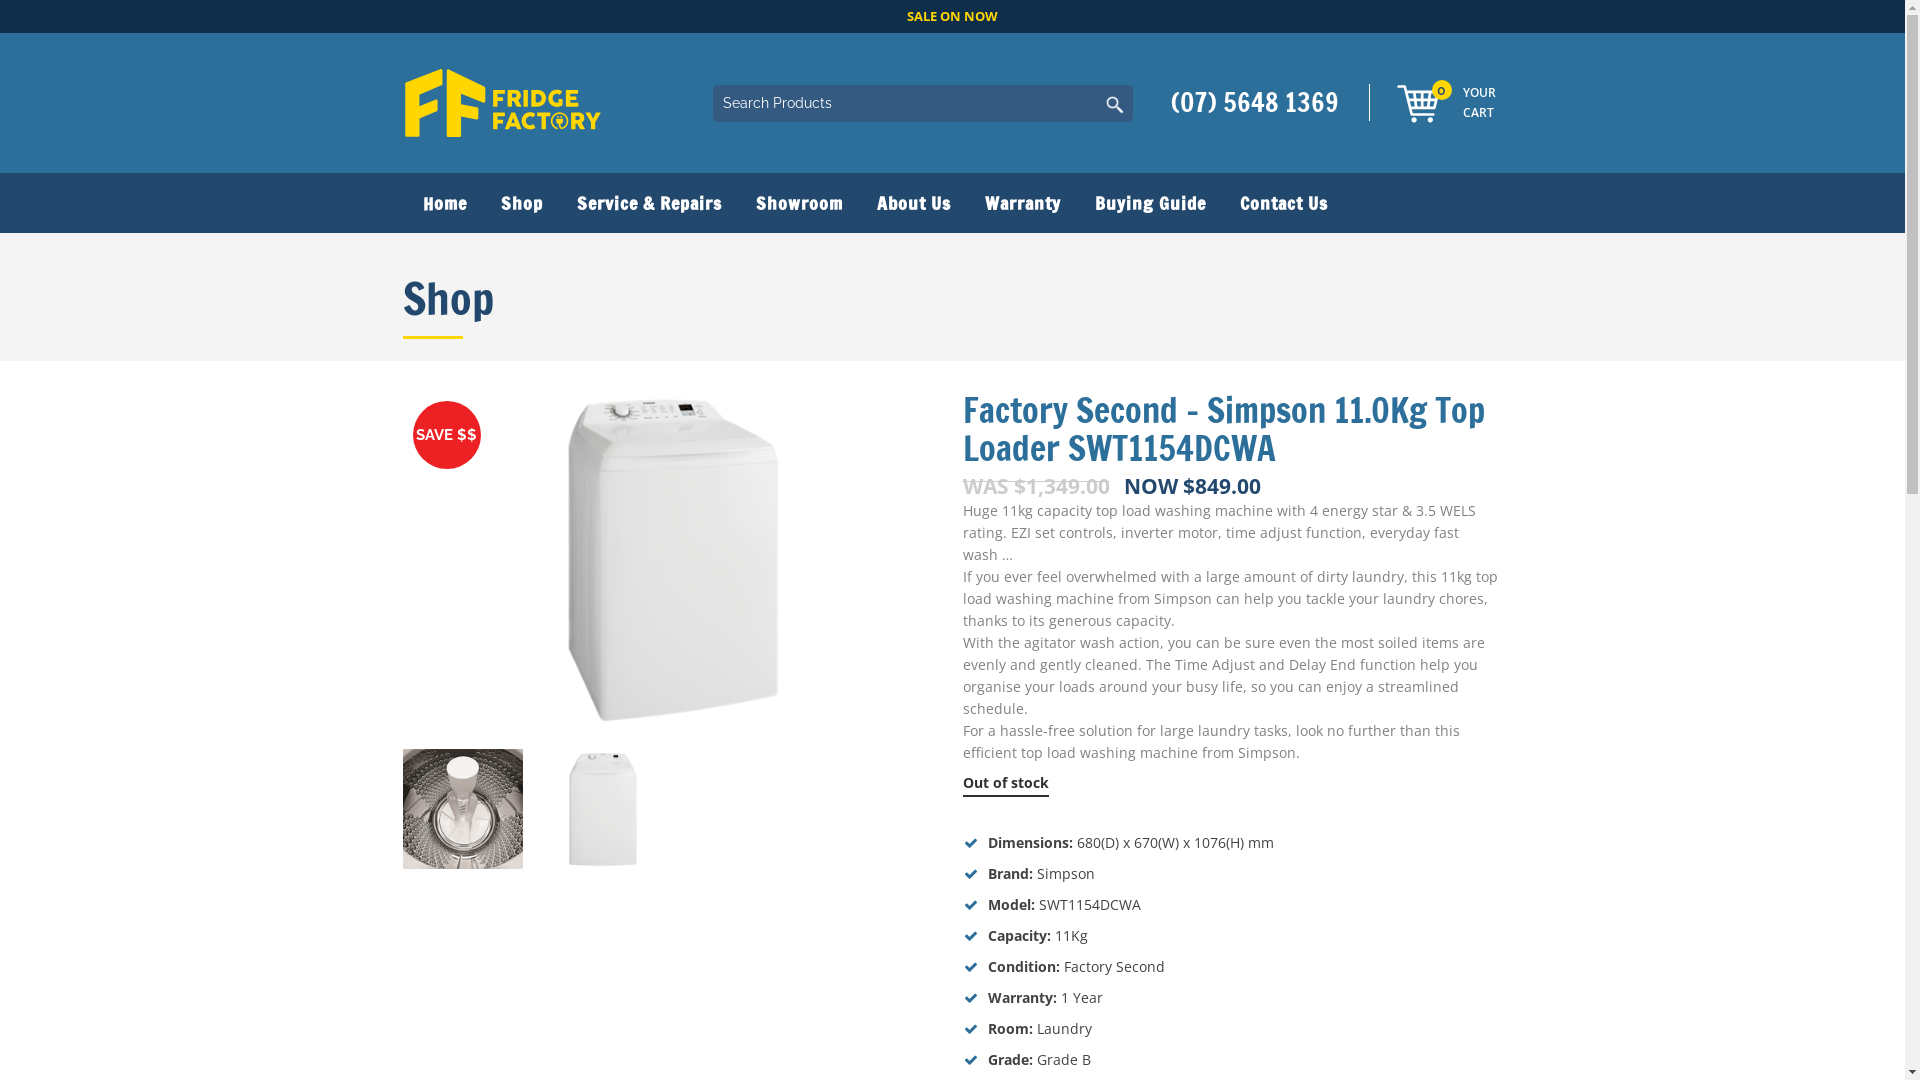 Image resolution: width=1920 pixels, height=1080 pixels. What do you see at coordinates (1418, 104) in the screenshot?
I see `0` at bounding box center [1418, 104].